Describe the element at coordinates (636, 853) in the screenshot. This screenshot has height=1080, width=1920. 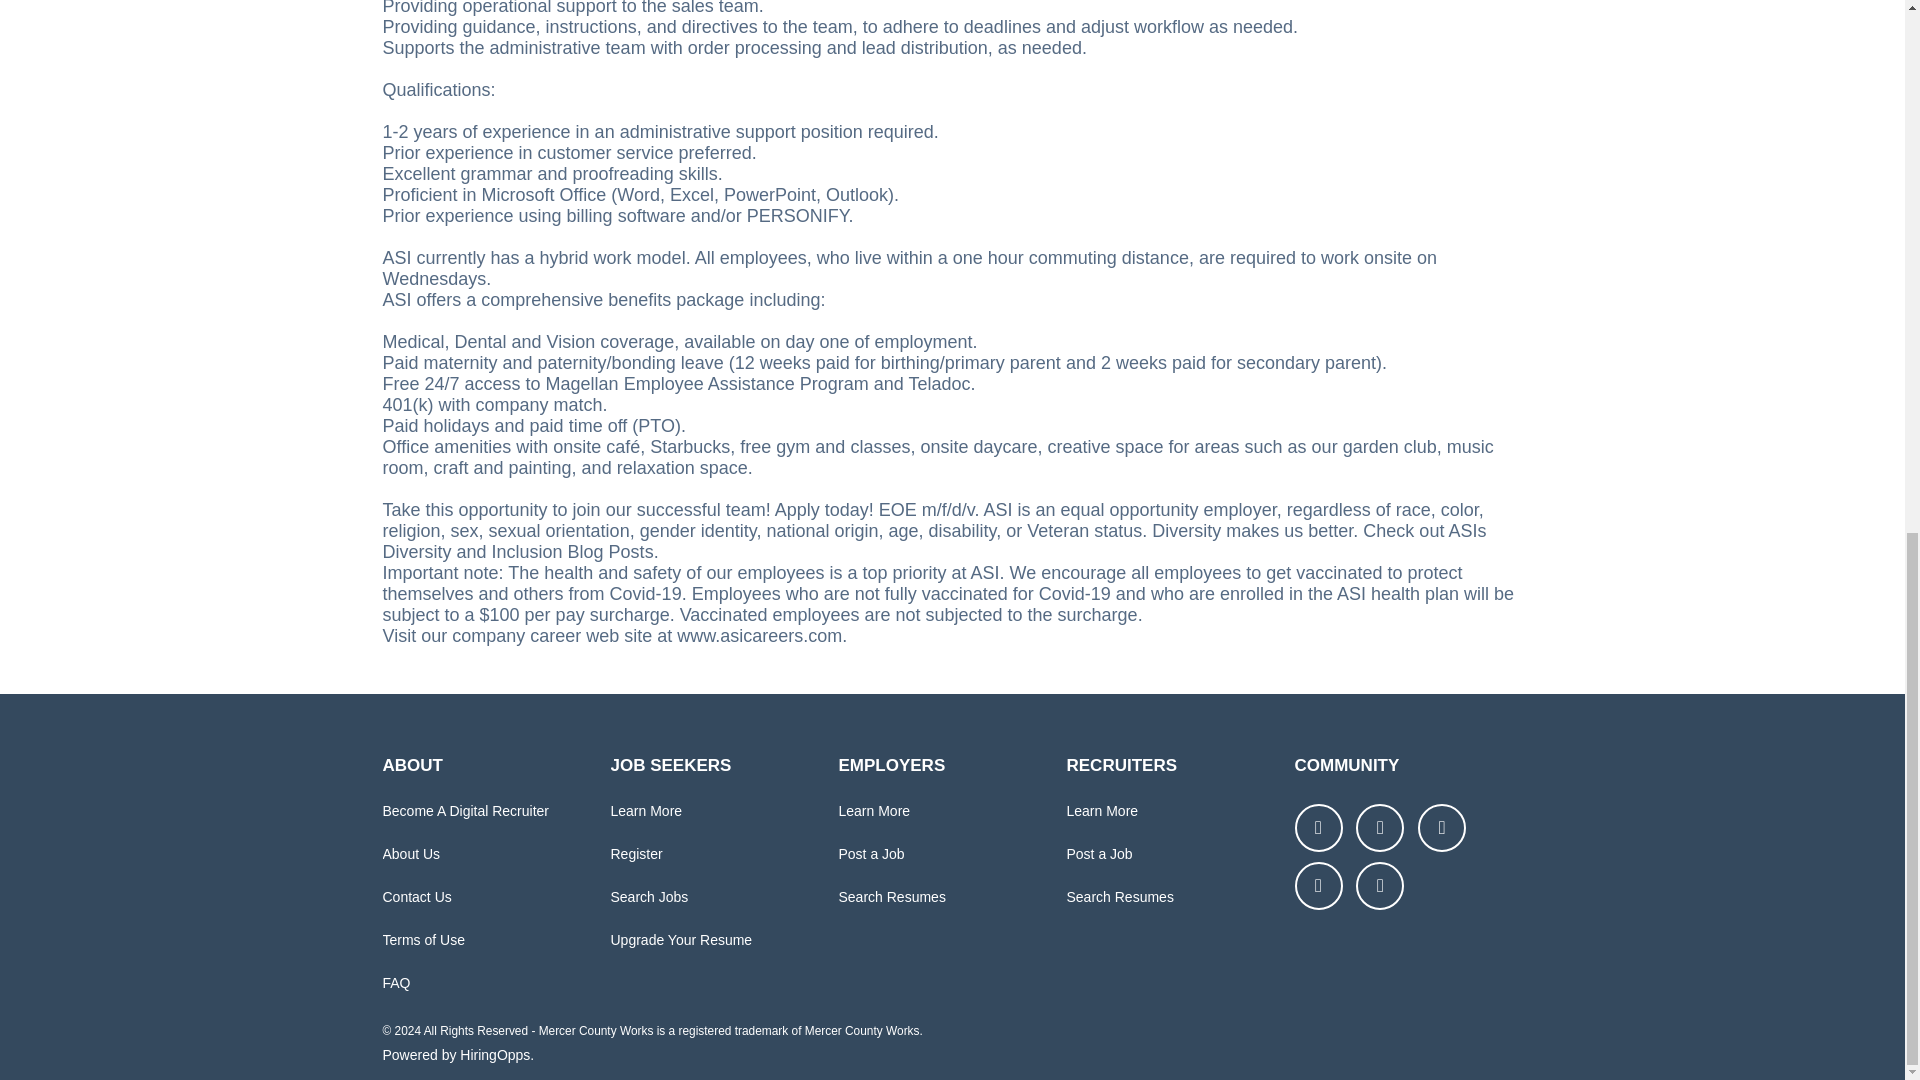
I see `Register` at that location.